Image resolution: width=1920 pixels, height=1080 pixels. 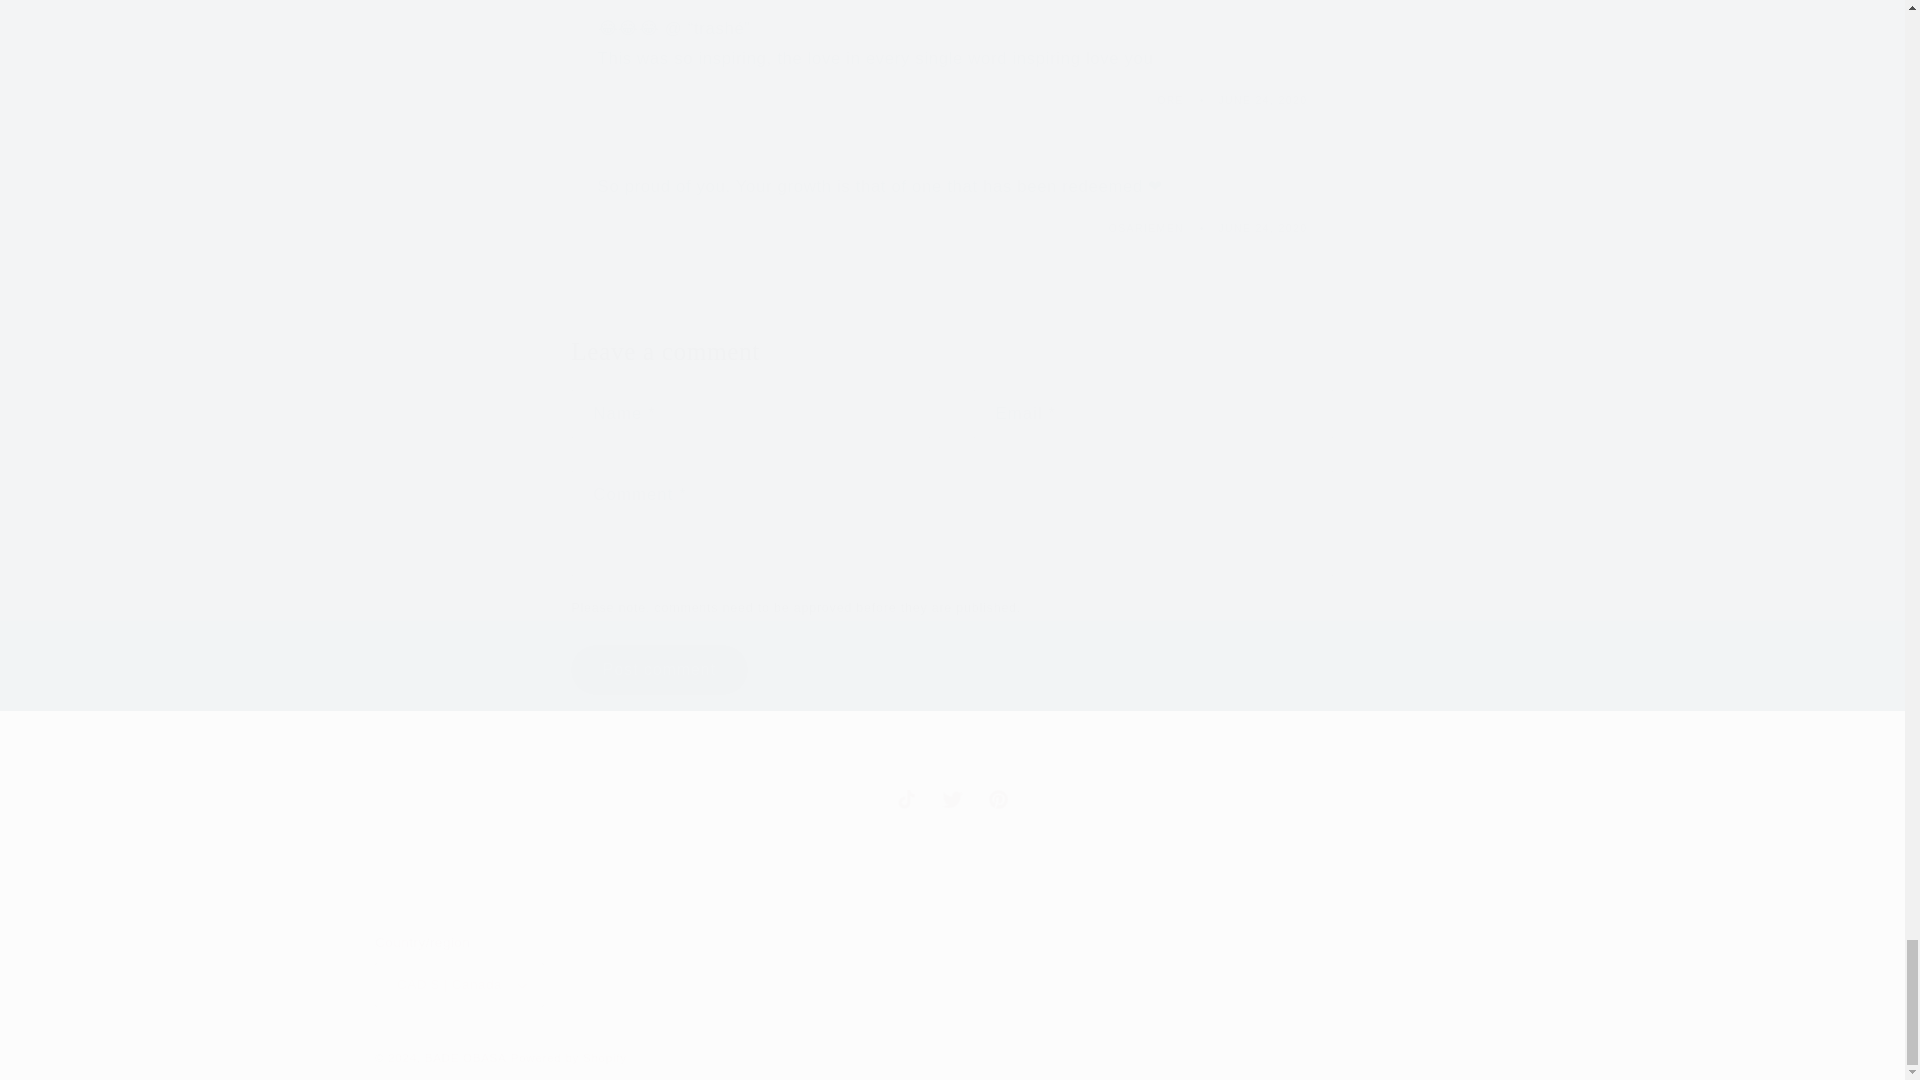 What do you see at coordinates (998, 798) in the screenshot?
I see `Pinterest` at bounding box center [998, 798].